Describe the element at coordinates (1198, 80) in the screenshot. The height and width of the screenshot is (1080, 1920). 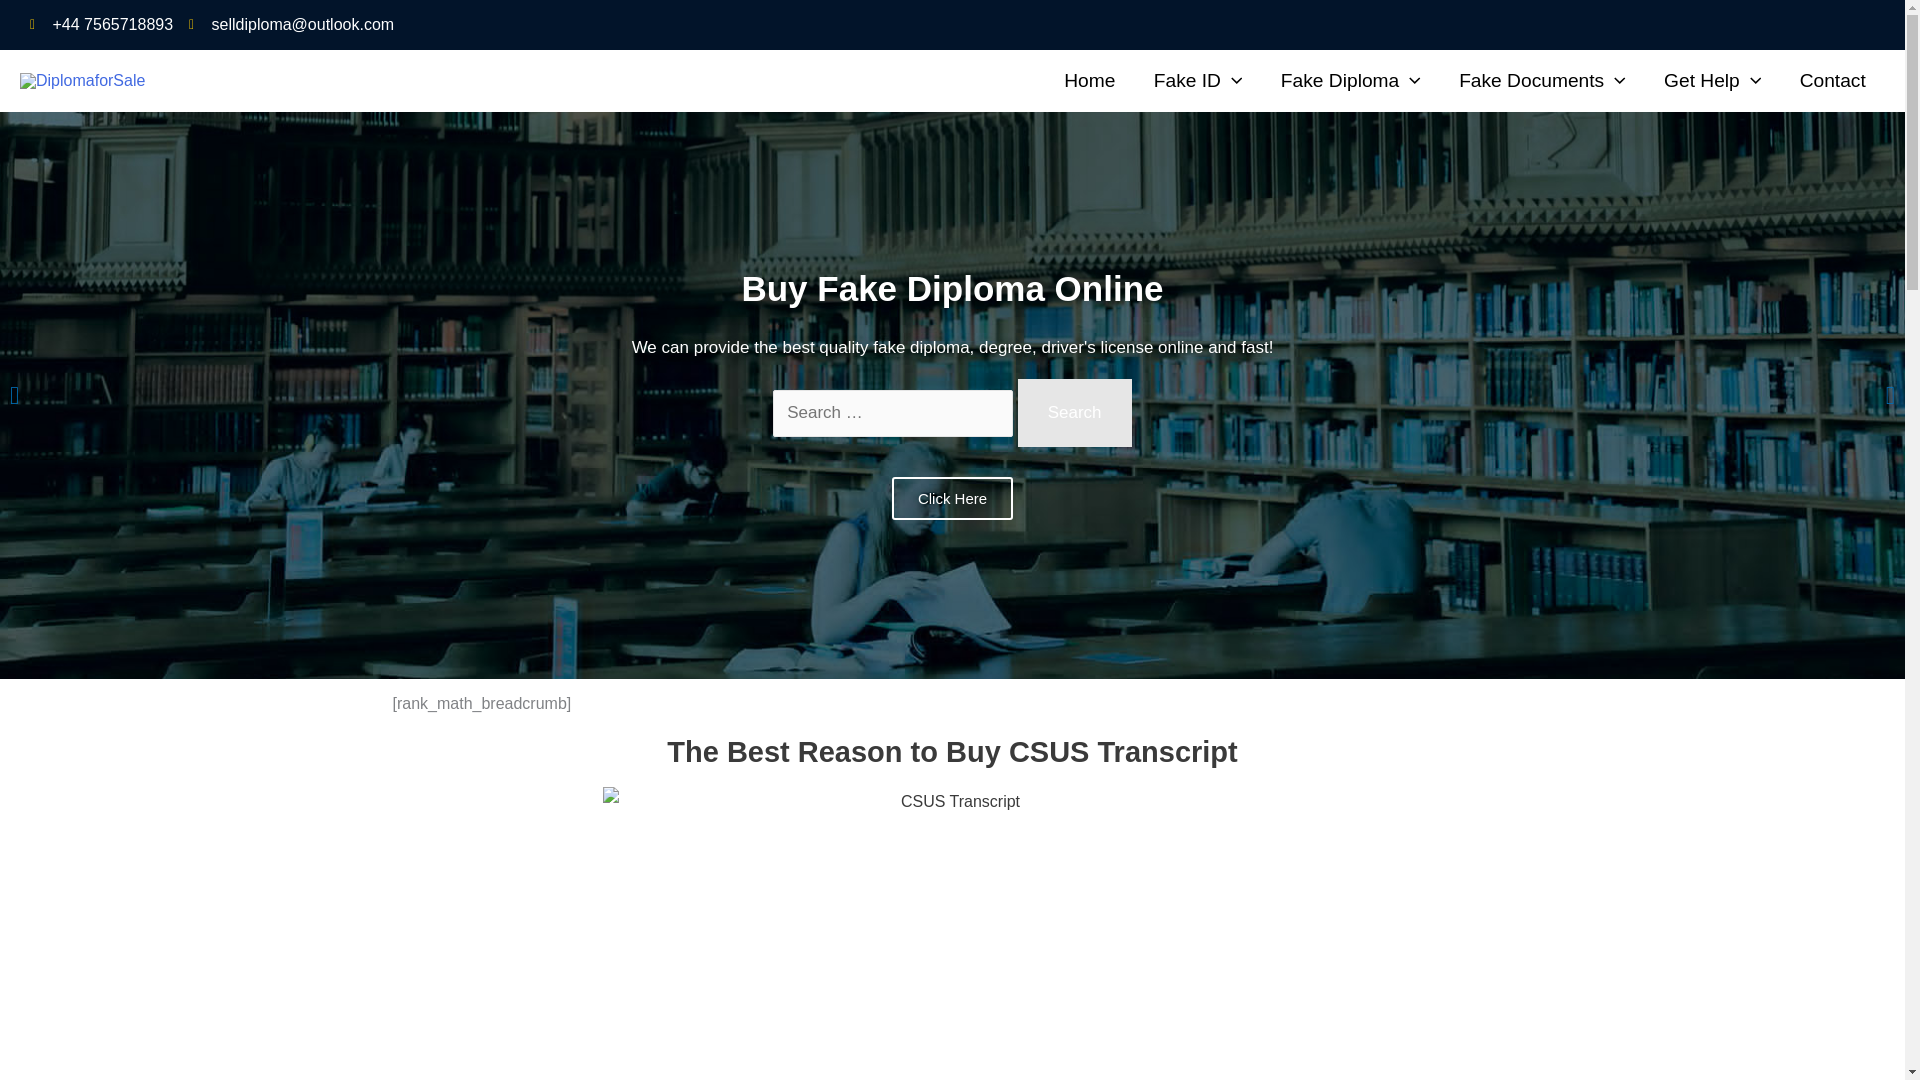
I see `Fake ID` at that location.